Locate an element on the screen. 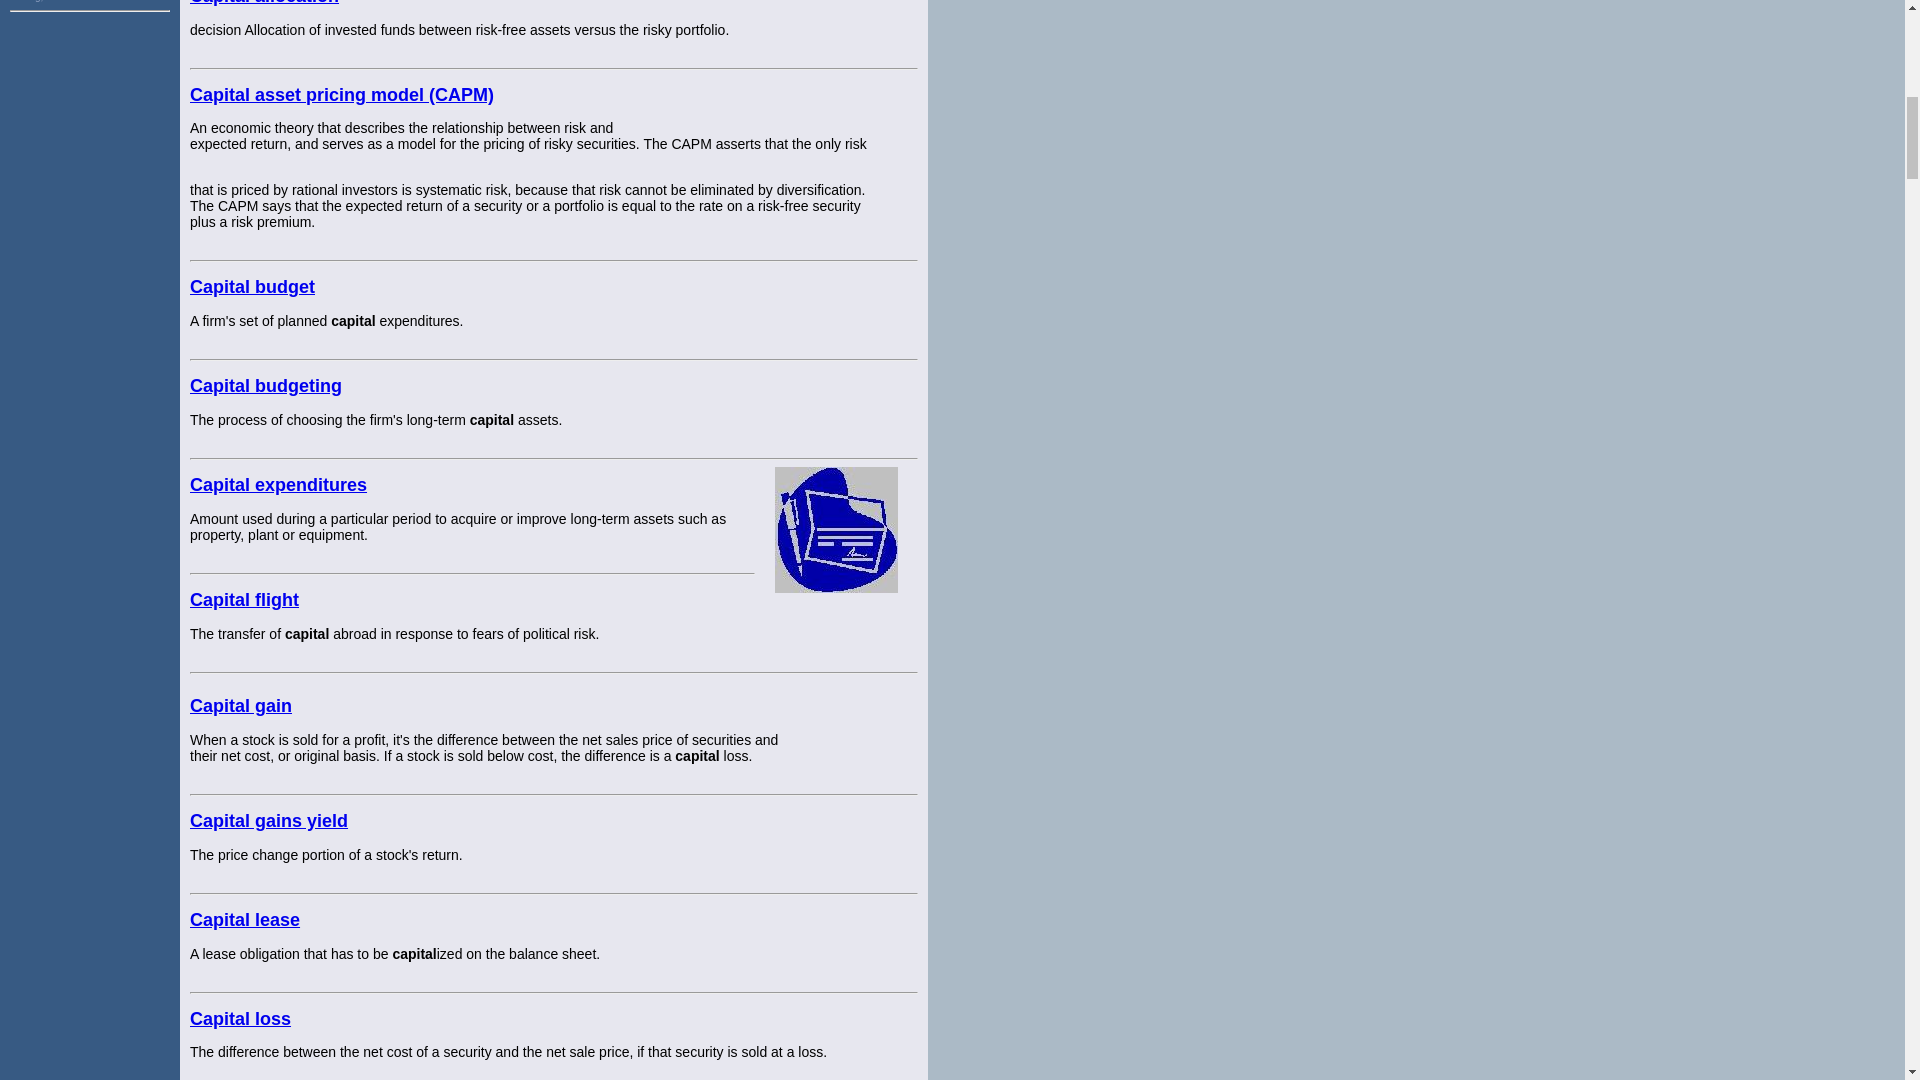  Capital expenditures is located at coordinates (278, 484).